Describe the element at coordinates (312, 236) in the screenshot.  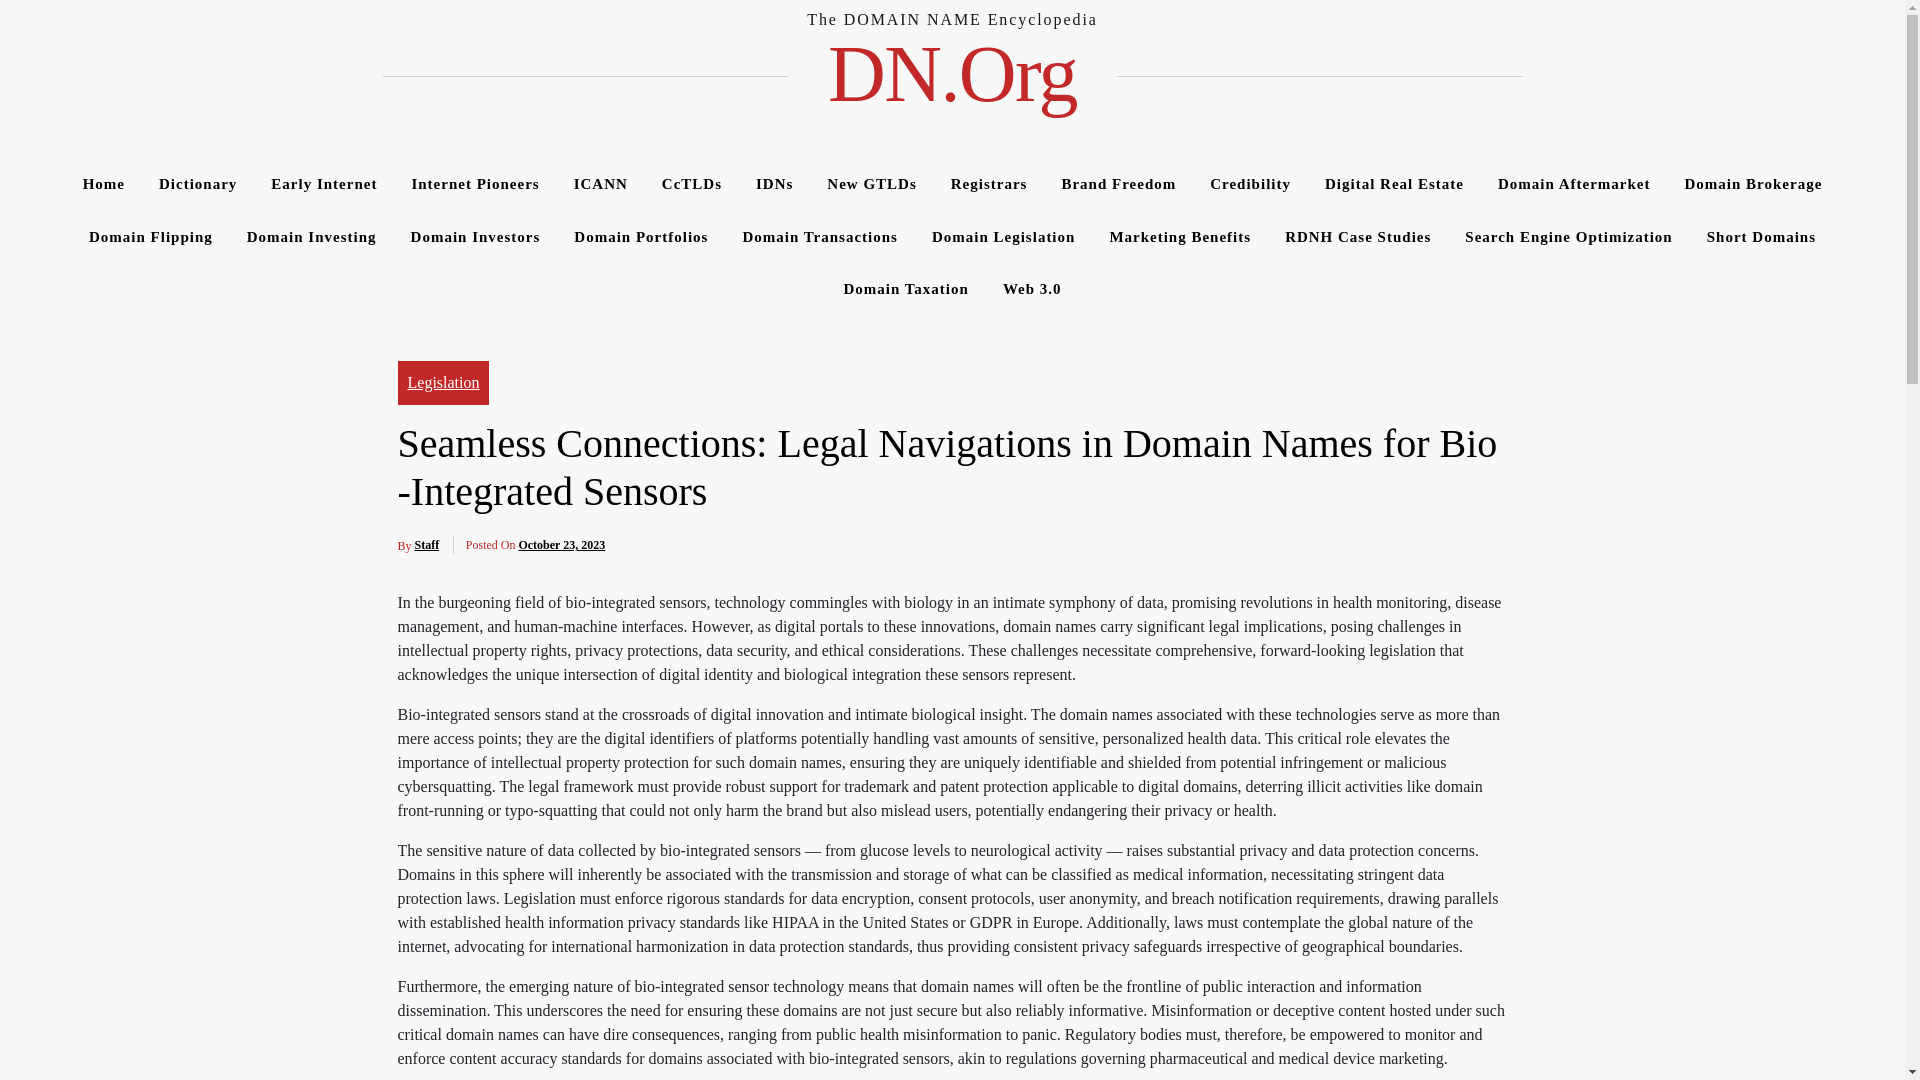
I see `Domain Investing` at that location.